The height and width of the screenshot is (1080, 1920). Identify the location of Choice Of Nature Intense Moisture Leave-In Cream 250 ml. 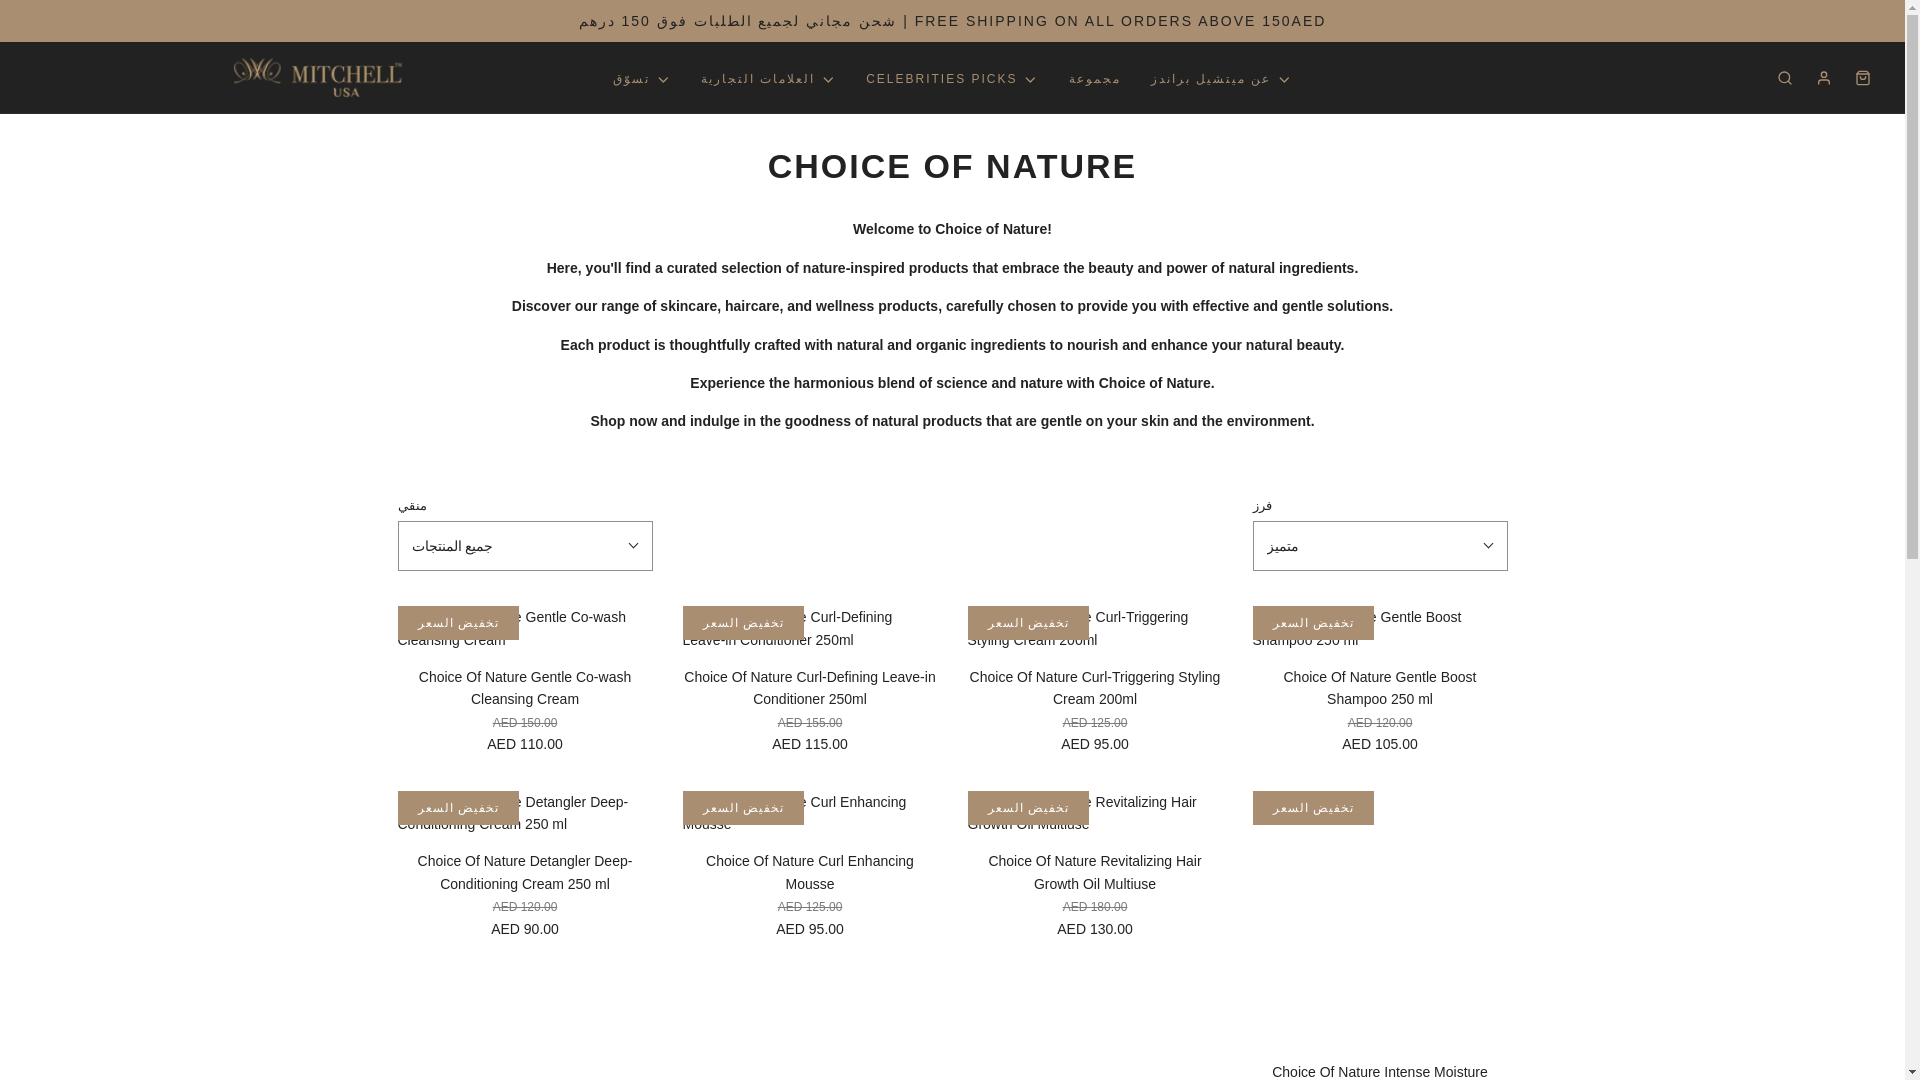
(1379, 920).